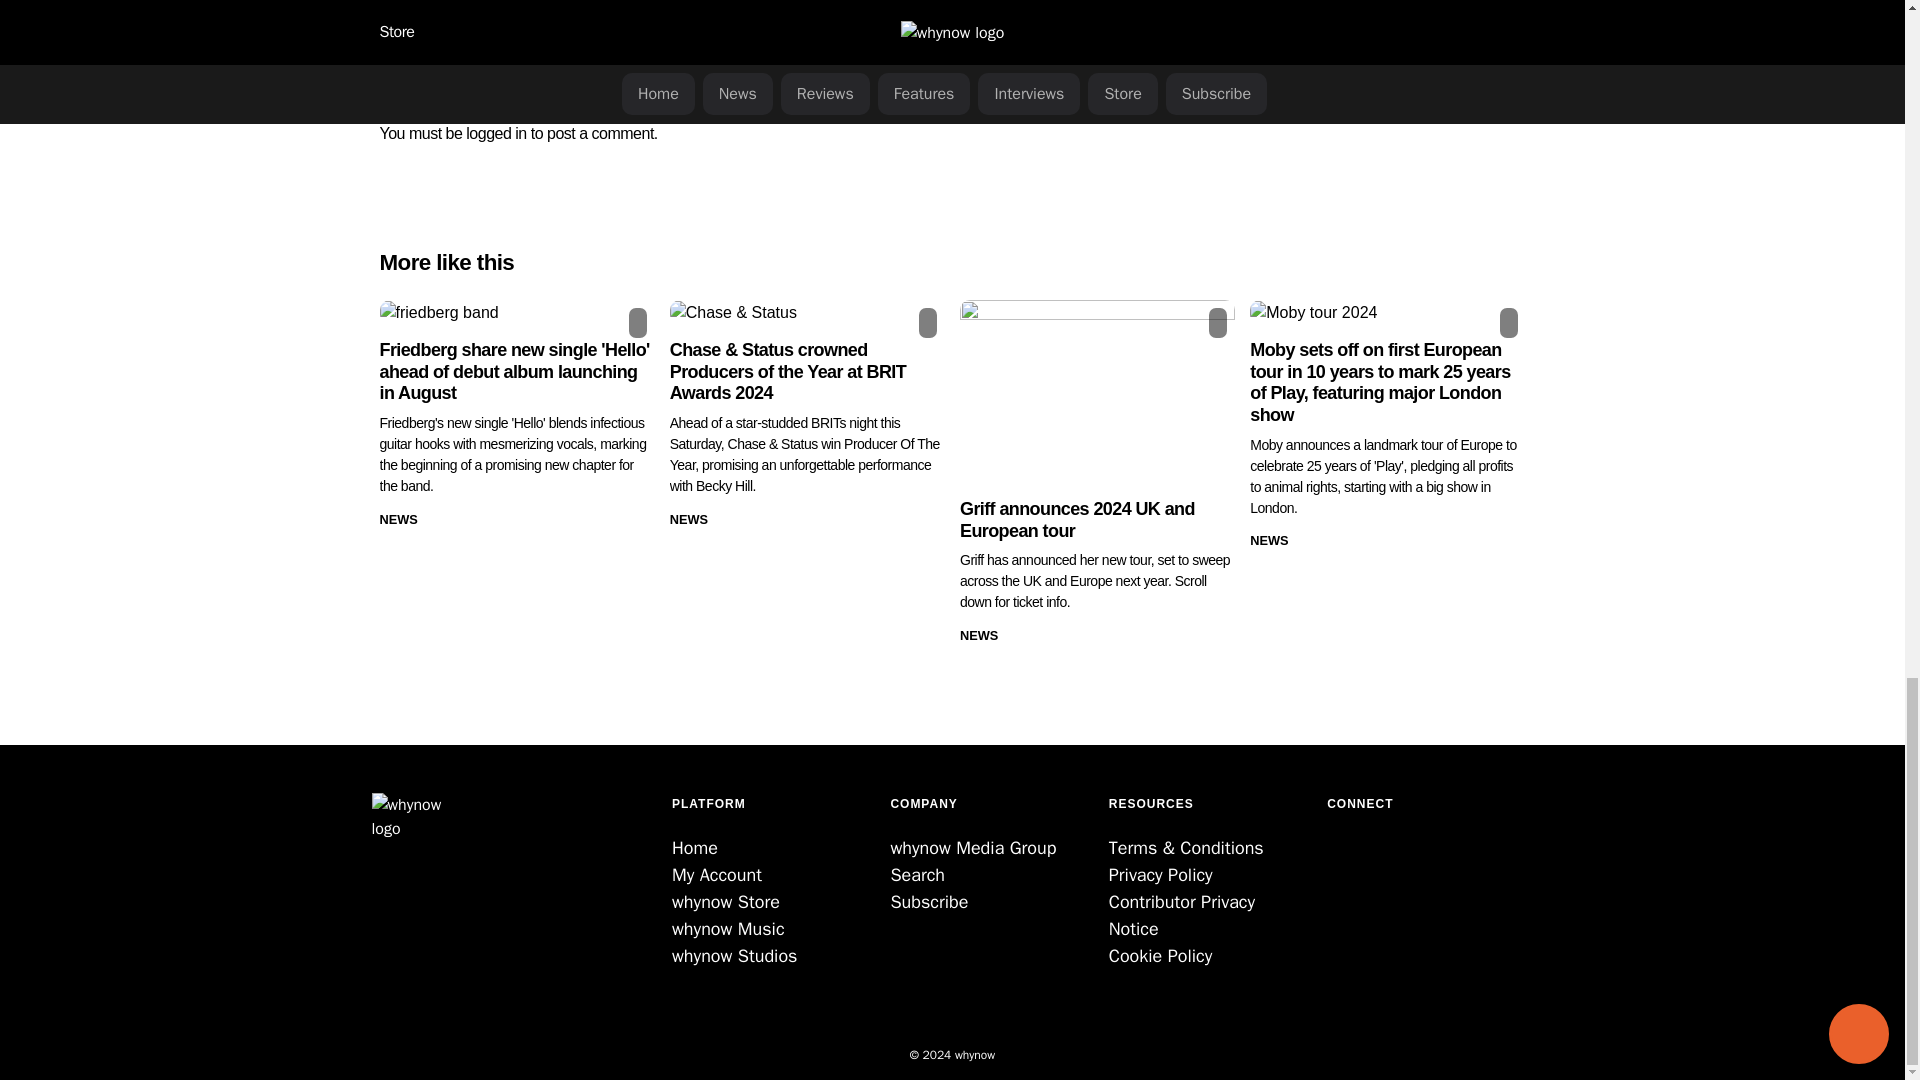 The width and height of the screenshot is (1920, 1080). What do you see at coordinates (505, 5) in the screenshot?
I see `London` at bounding box center [505, 5].